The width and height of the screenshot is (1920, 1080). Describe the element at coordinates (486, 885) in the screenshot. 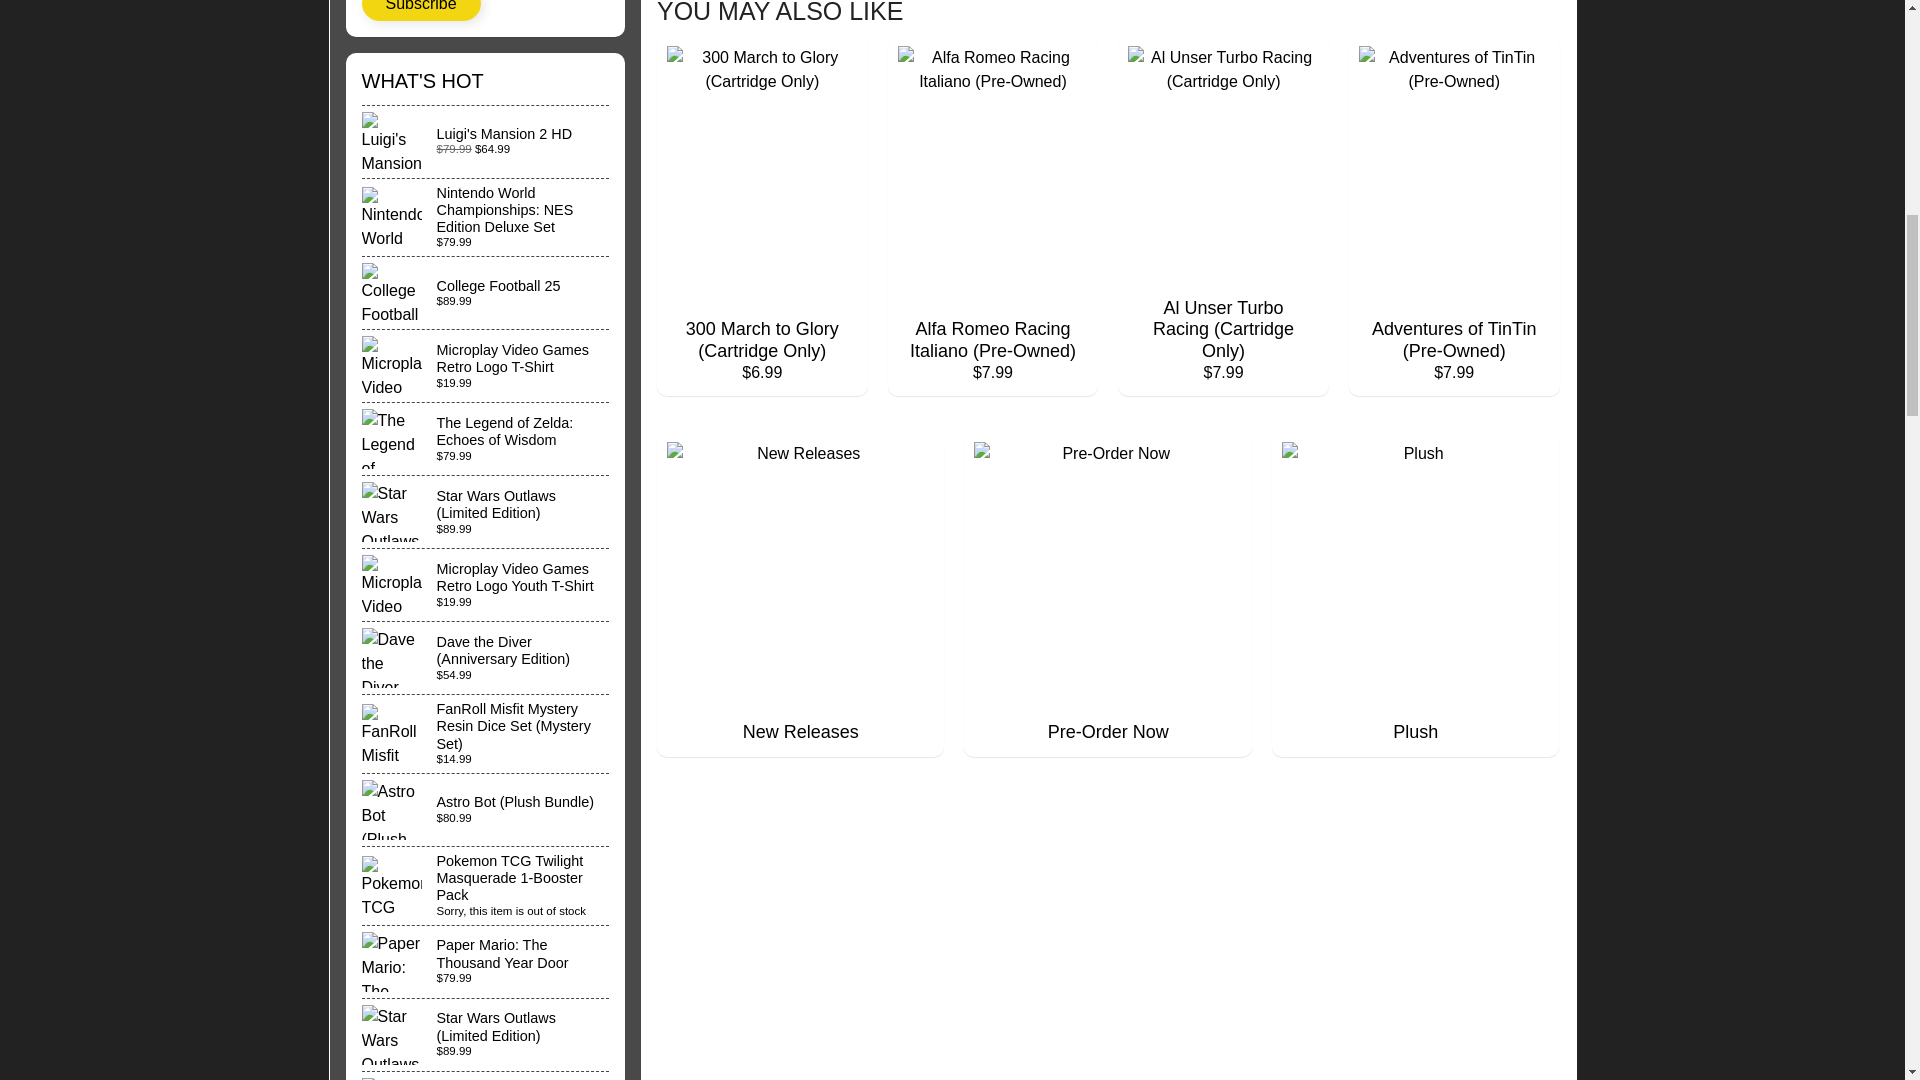

I see `Pokemon TCG Twilight Masquerade 1-Booster Pack` at that location.